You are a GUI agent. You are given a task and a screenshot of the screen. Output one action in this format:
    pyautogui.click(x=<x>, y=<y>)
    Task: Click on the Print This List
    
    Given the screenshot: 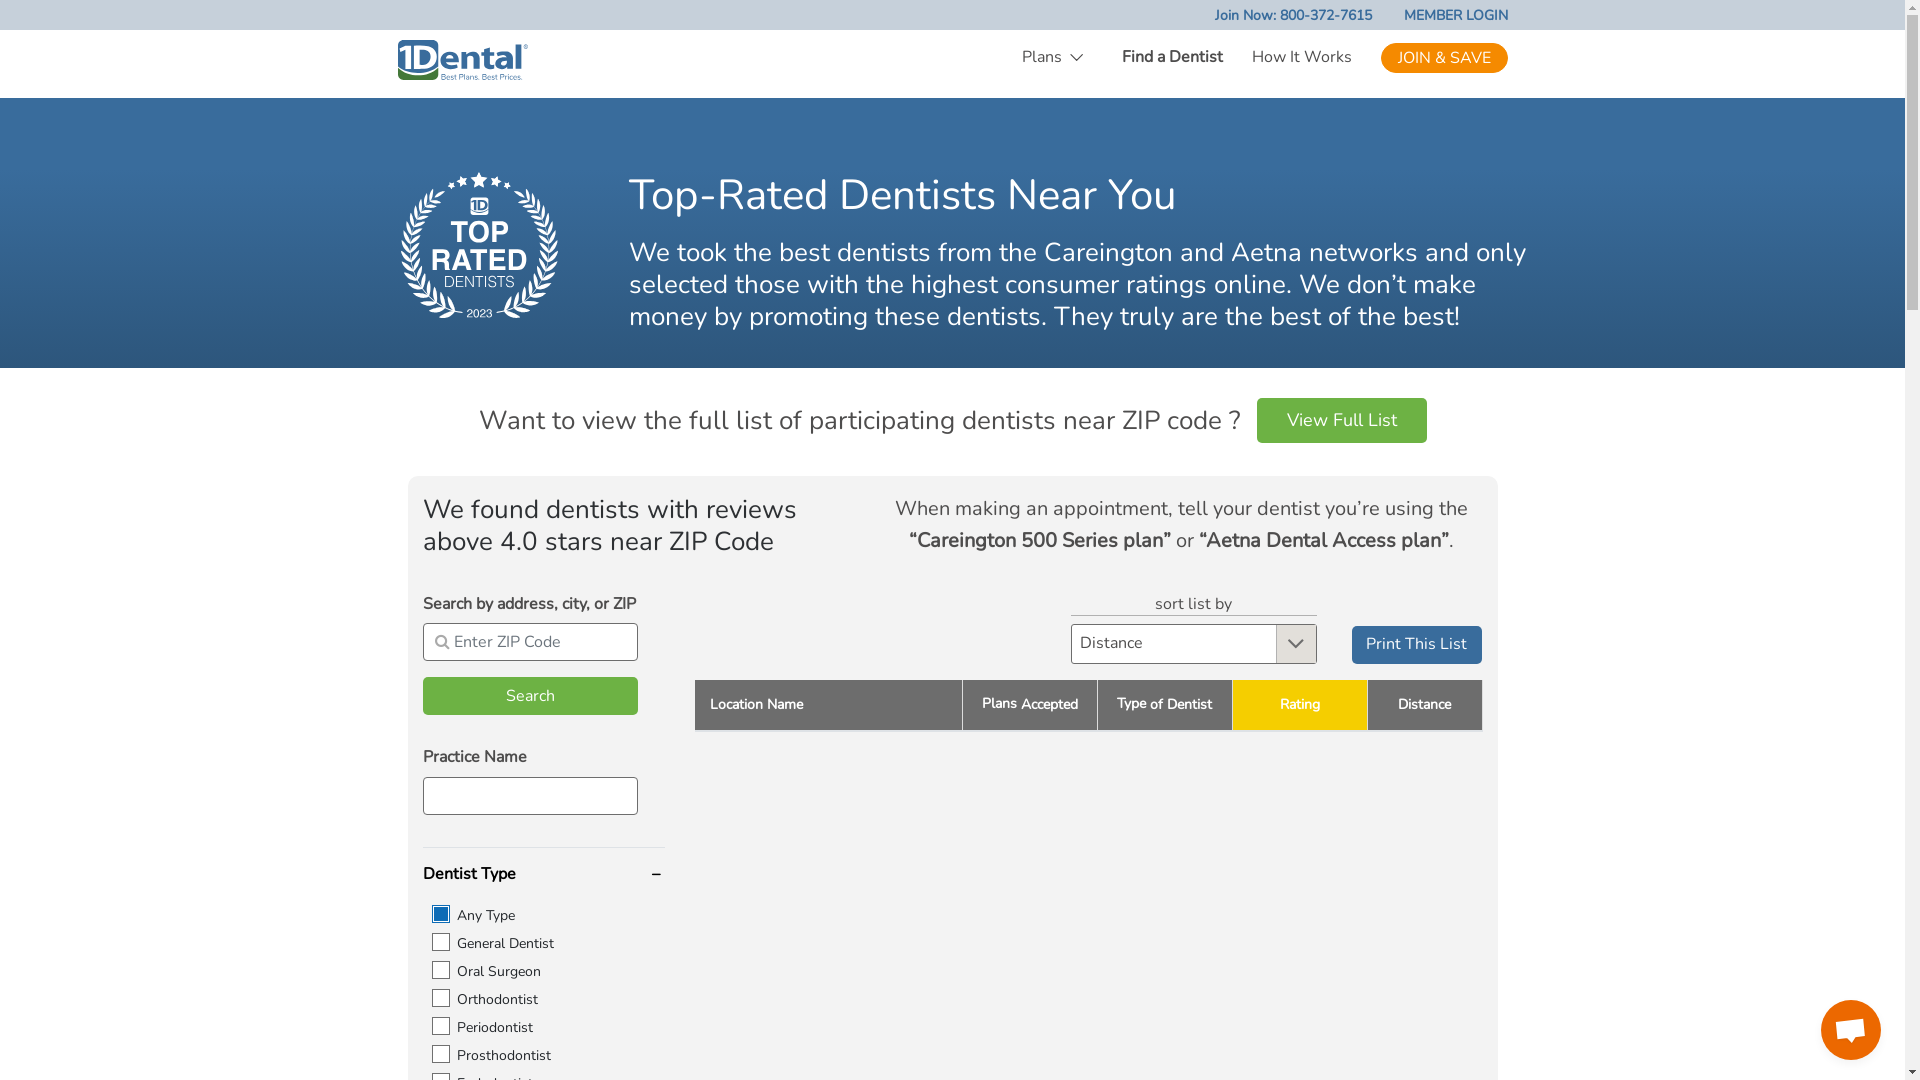 What is the action you would take?
    pyautogui.click(x=1417, y=645)
    